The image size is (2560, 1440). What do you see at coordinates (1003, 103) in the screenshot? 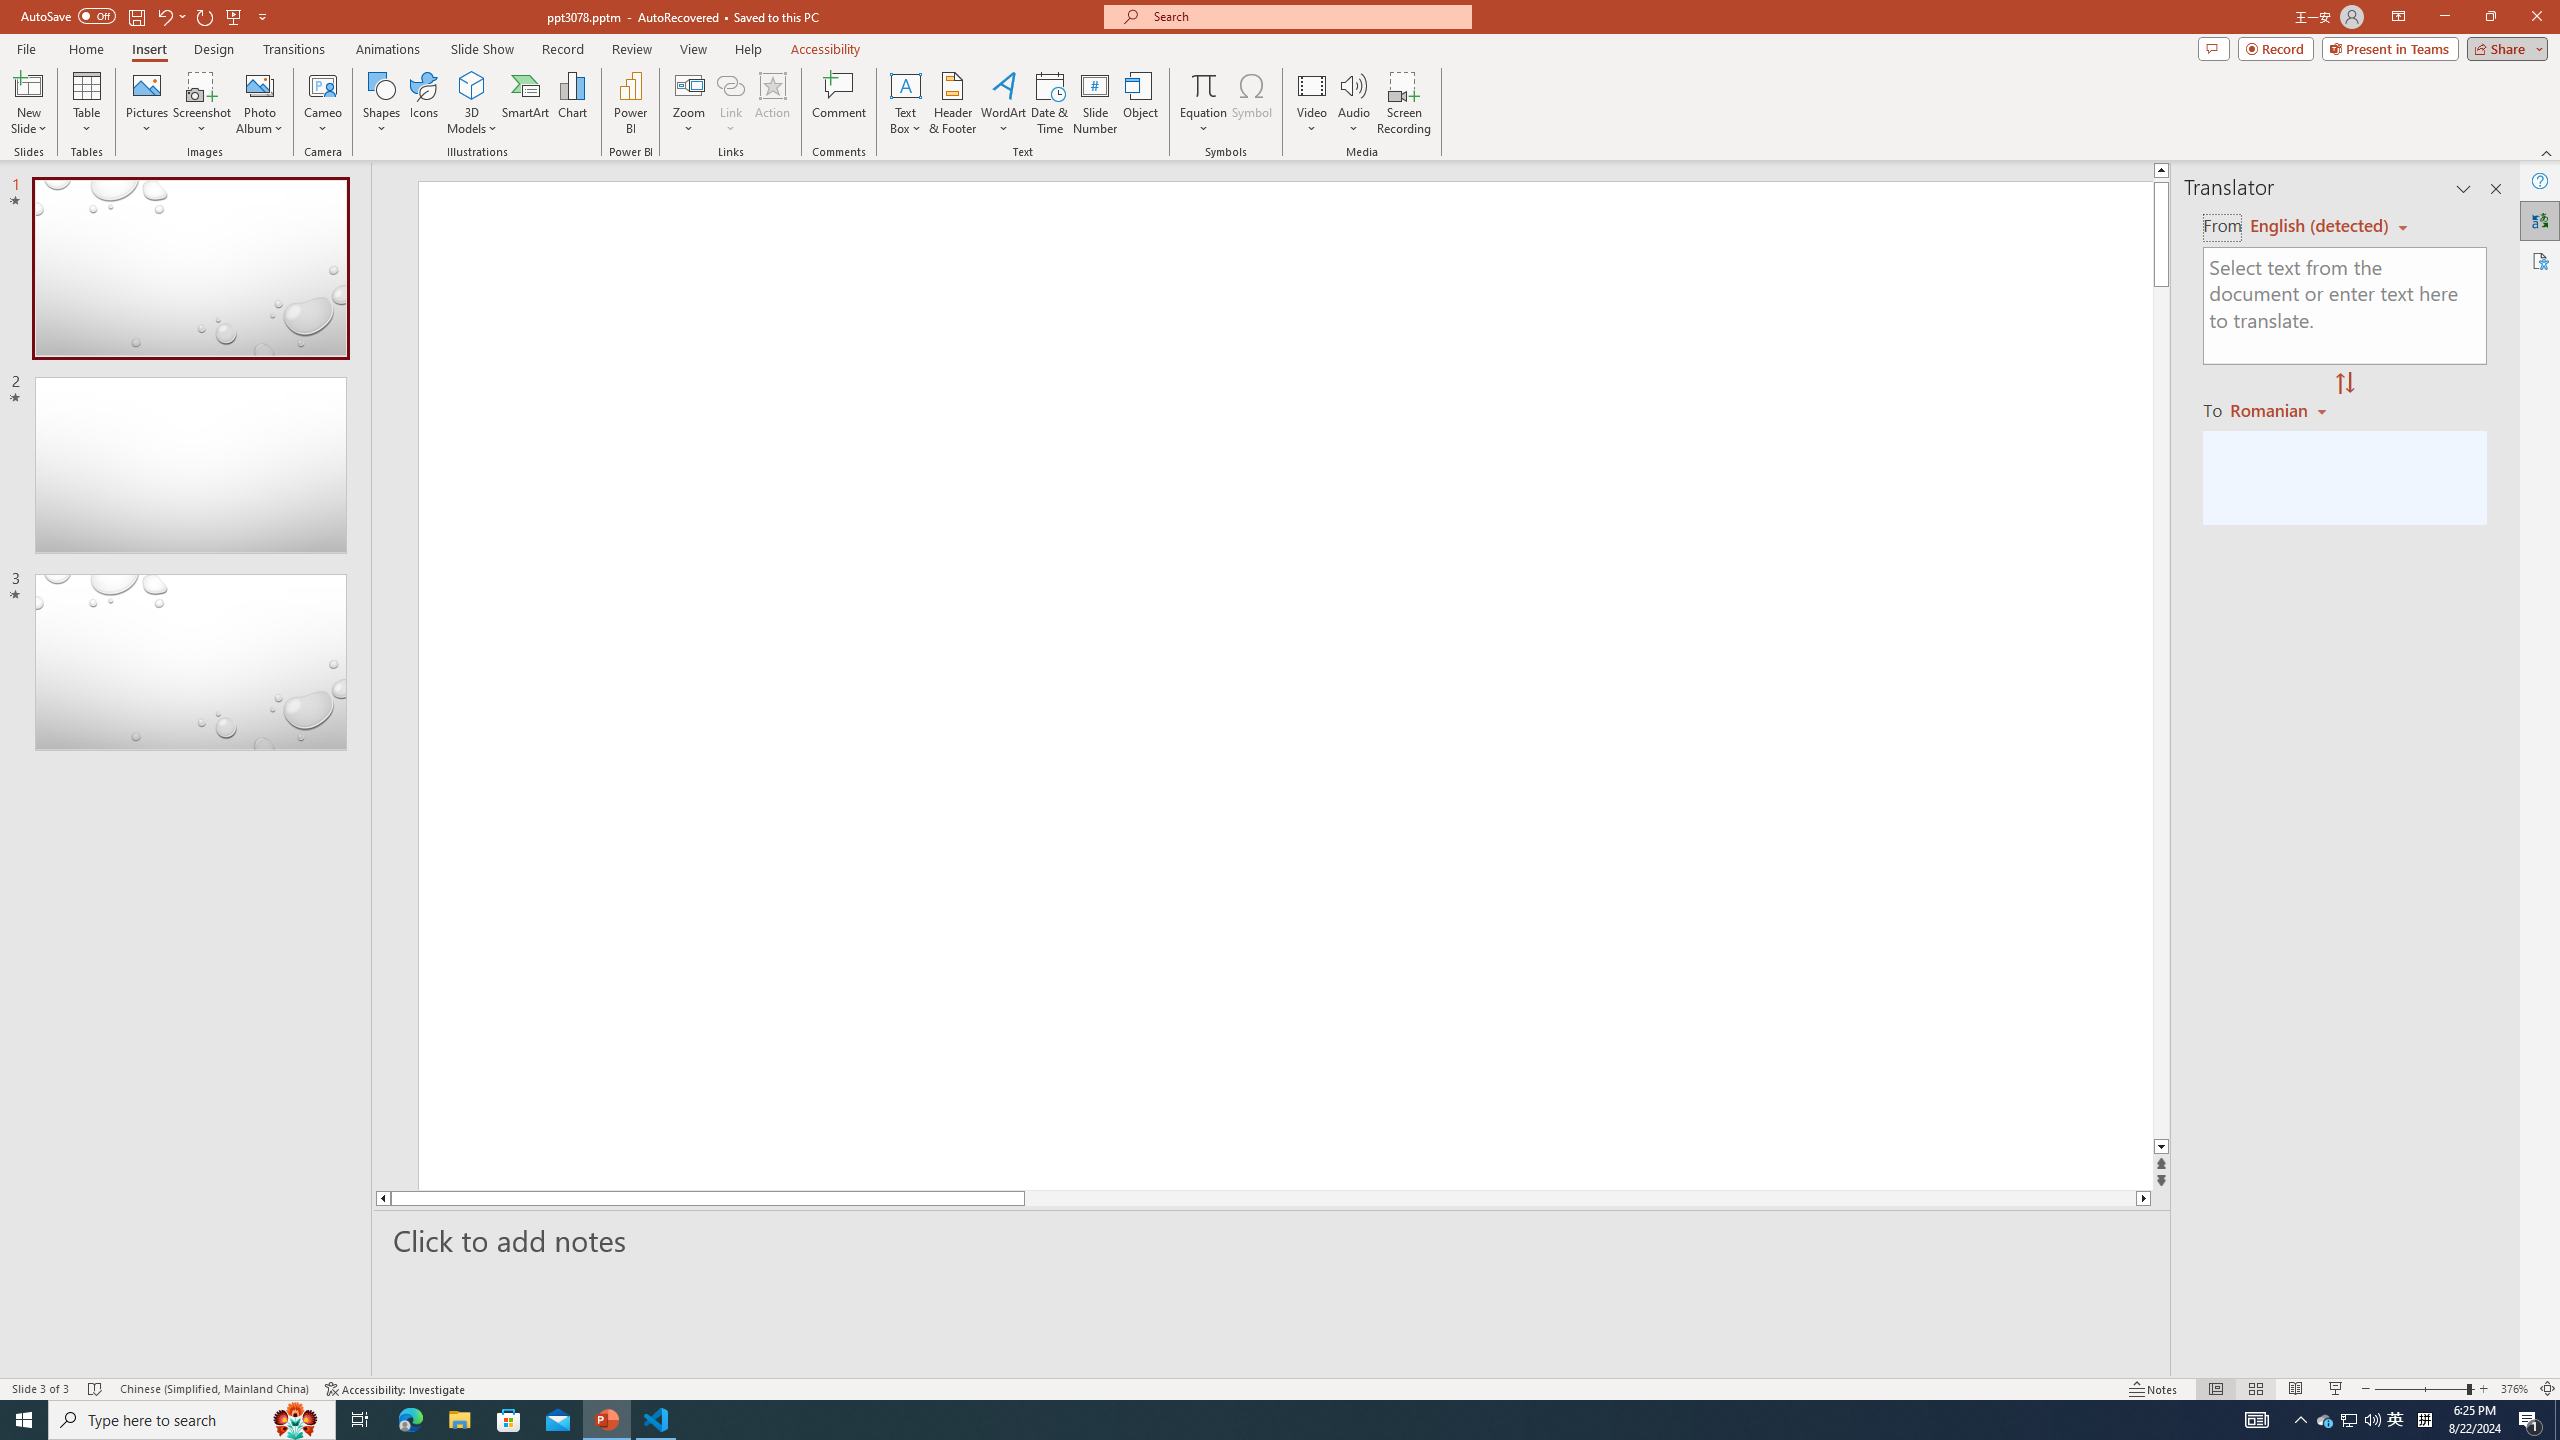
I see `WordArt` at bounding box center [1003, 103].